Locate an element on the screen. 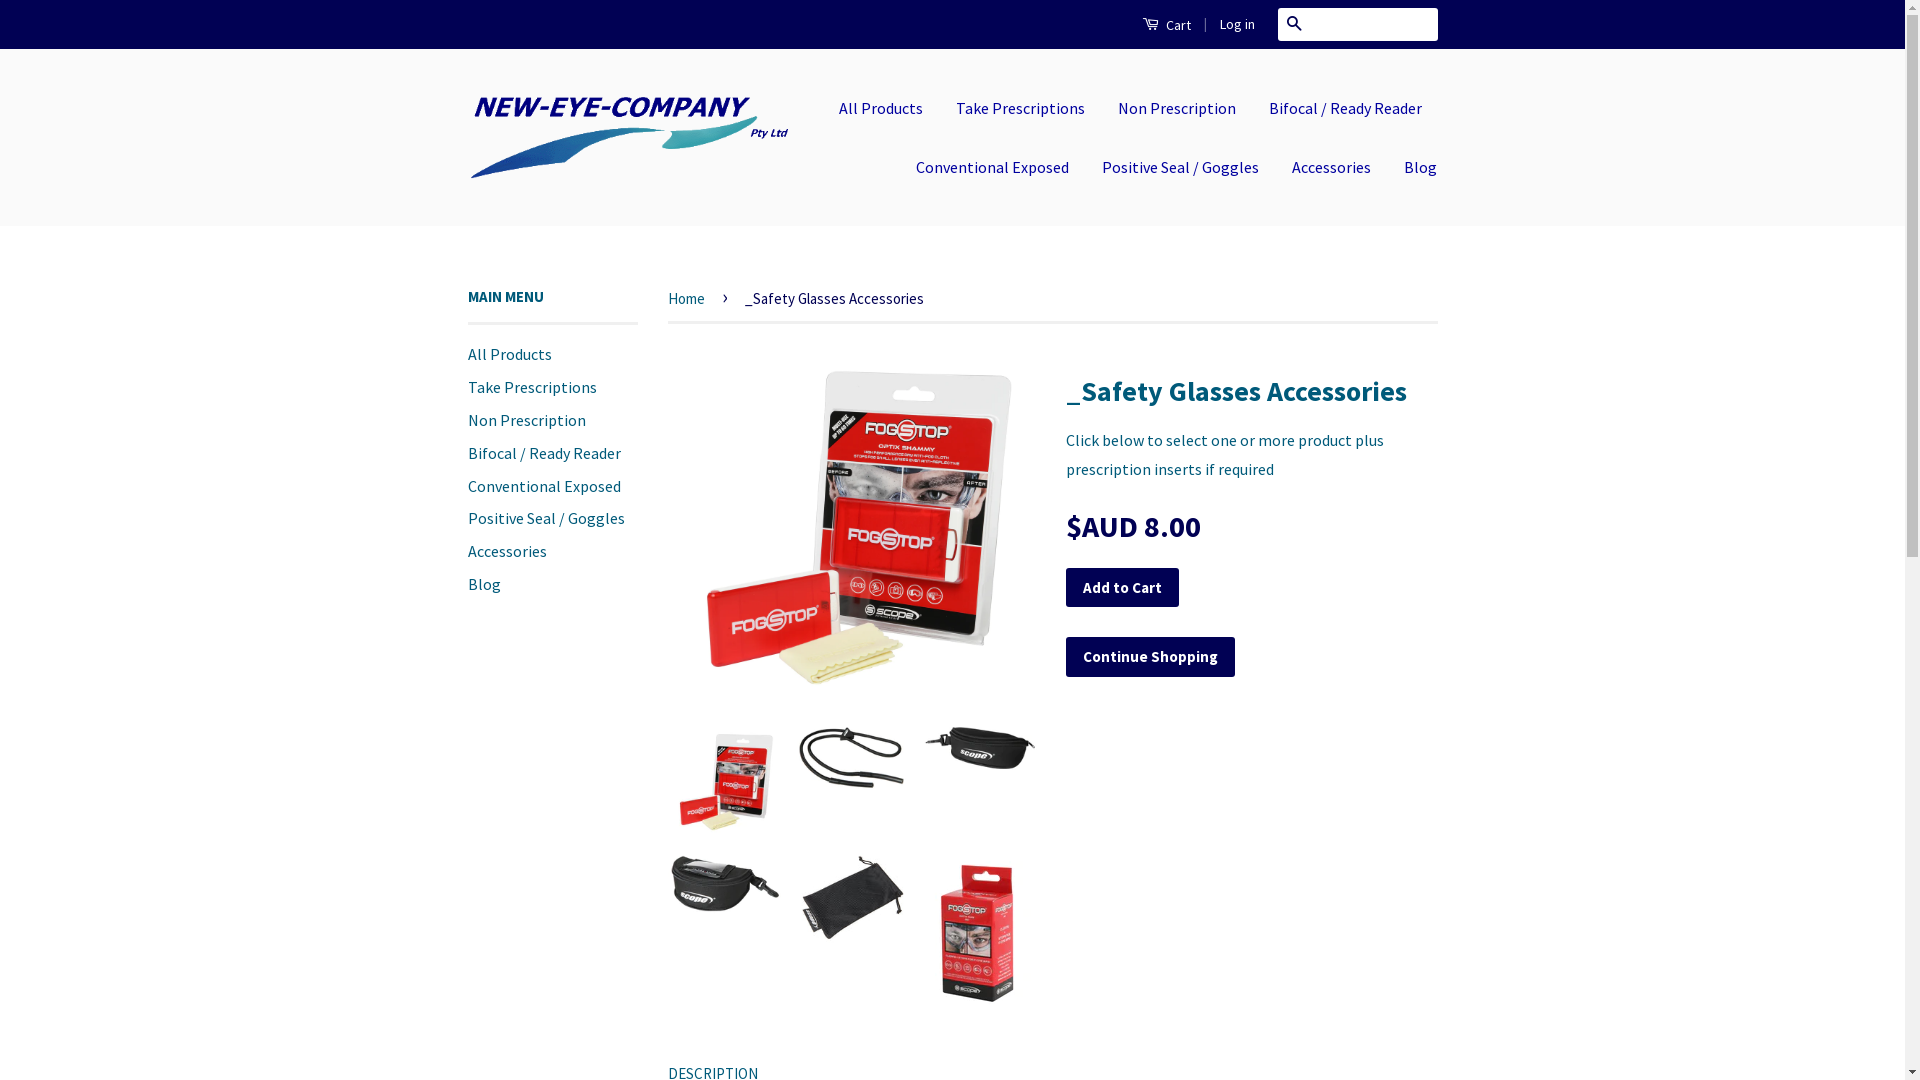 The height and width of the screenshot is (1080, 1920). Blog is located at coordinates (484, 584).